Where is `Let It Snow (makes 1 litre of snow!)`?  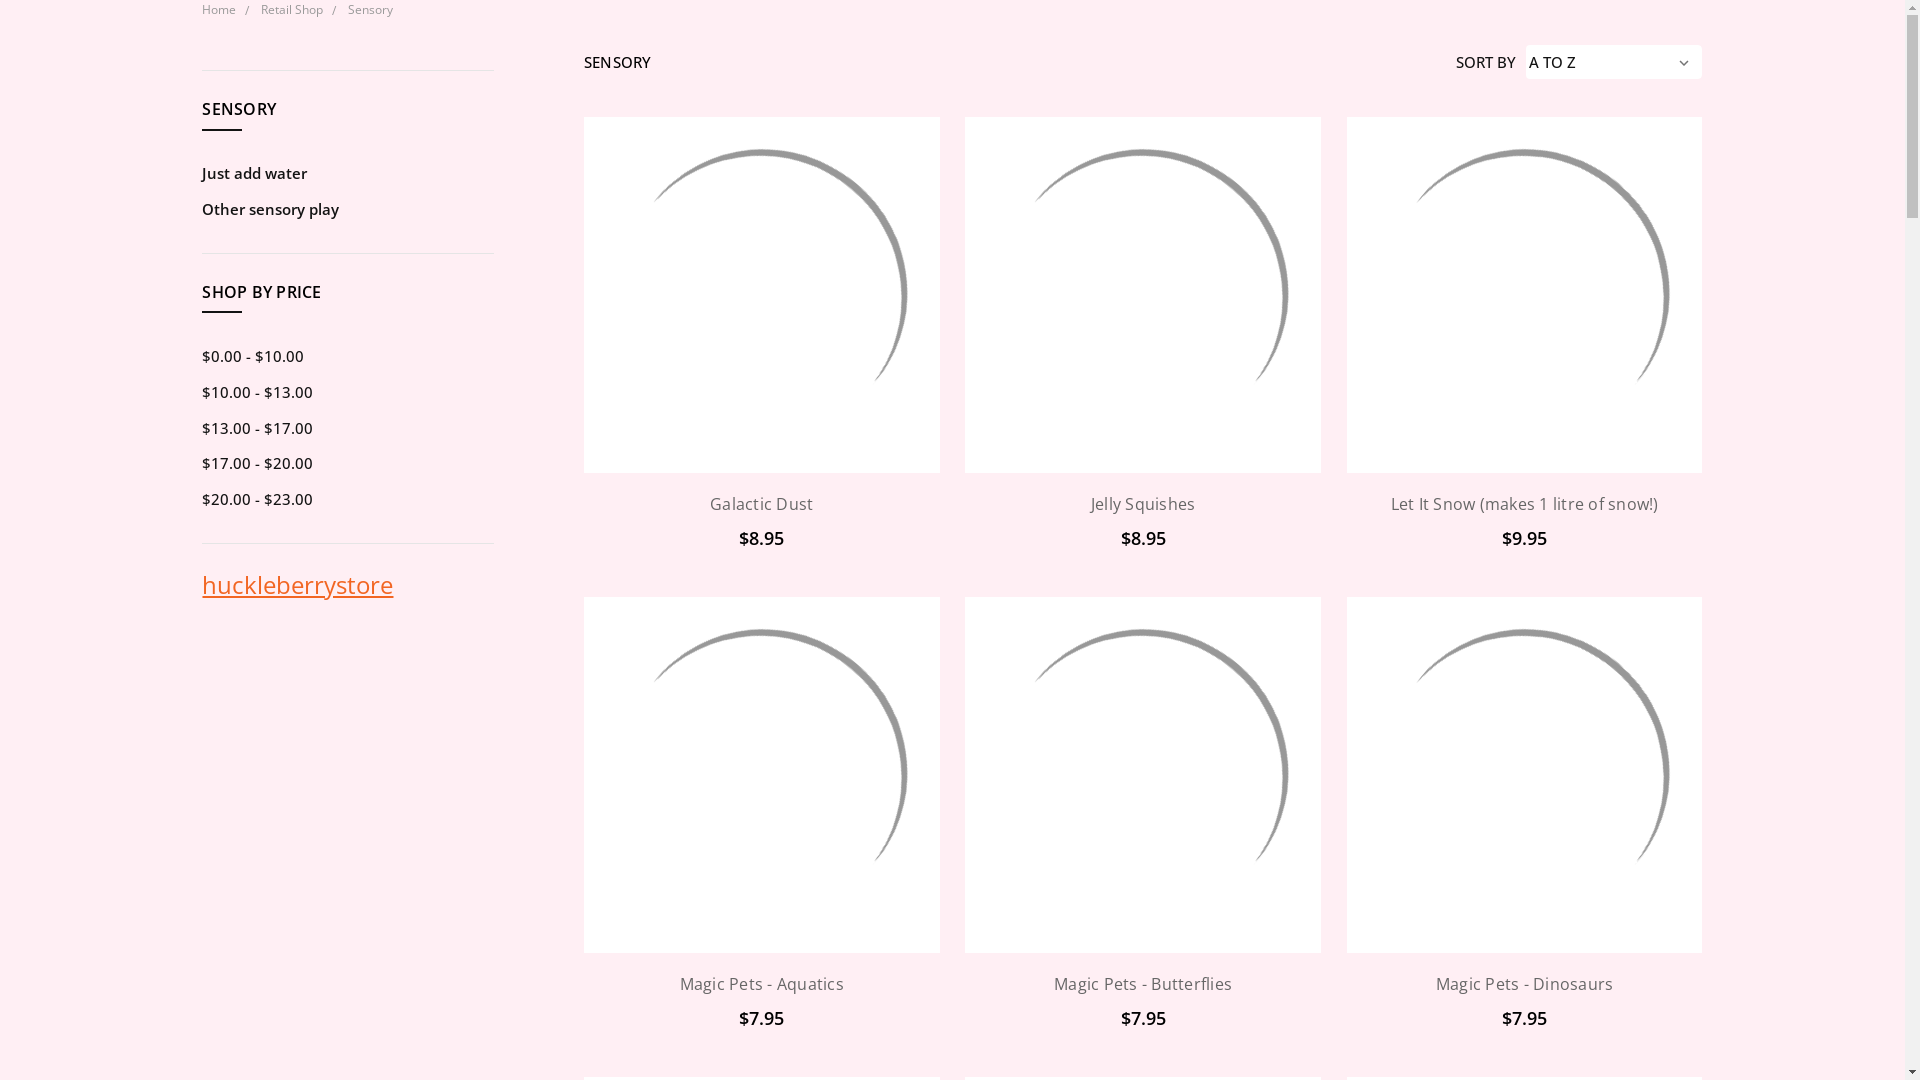
Let It Snow (makes 1 litre of snow!) is located at coordinates (1525, 504).